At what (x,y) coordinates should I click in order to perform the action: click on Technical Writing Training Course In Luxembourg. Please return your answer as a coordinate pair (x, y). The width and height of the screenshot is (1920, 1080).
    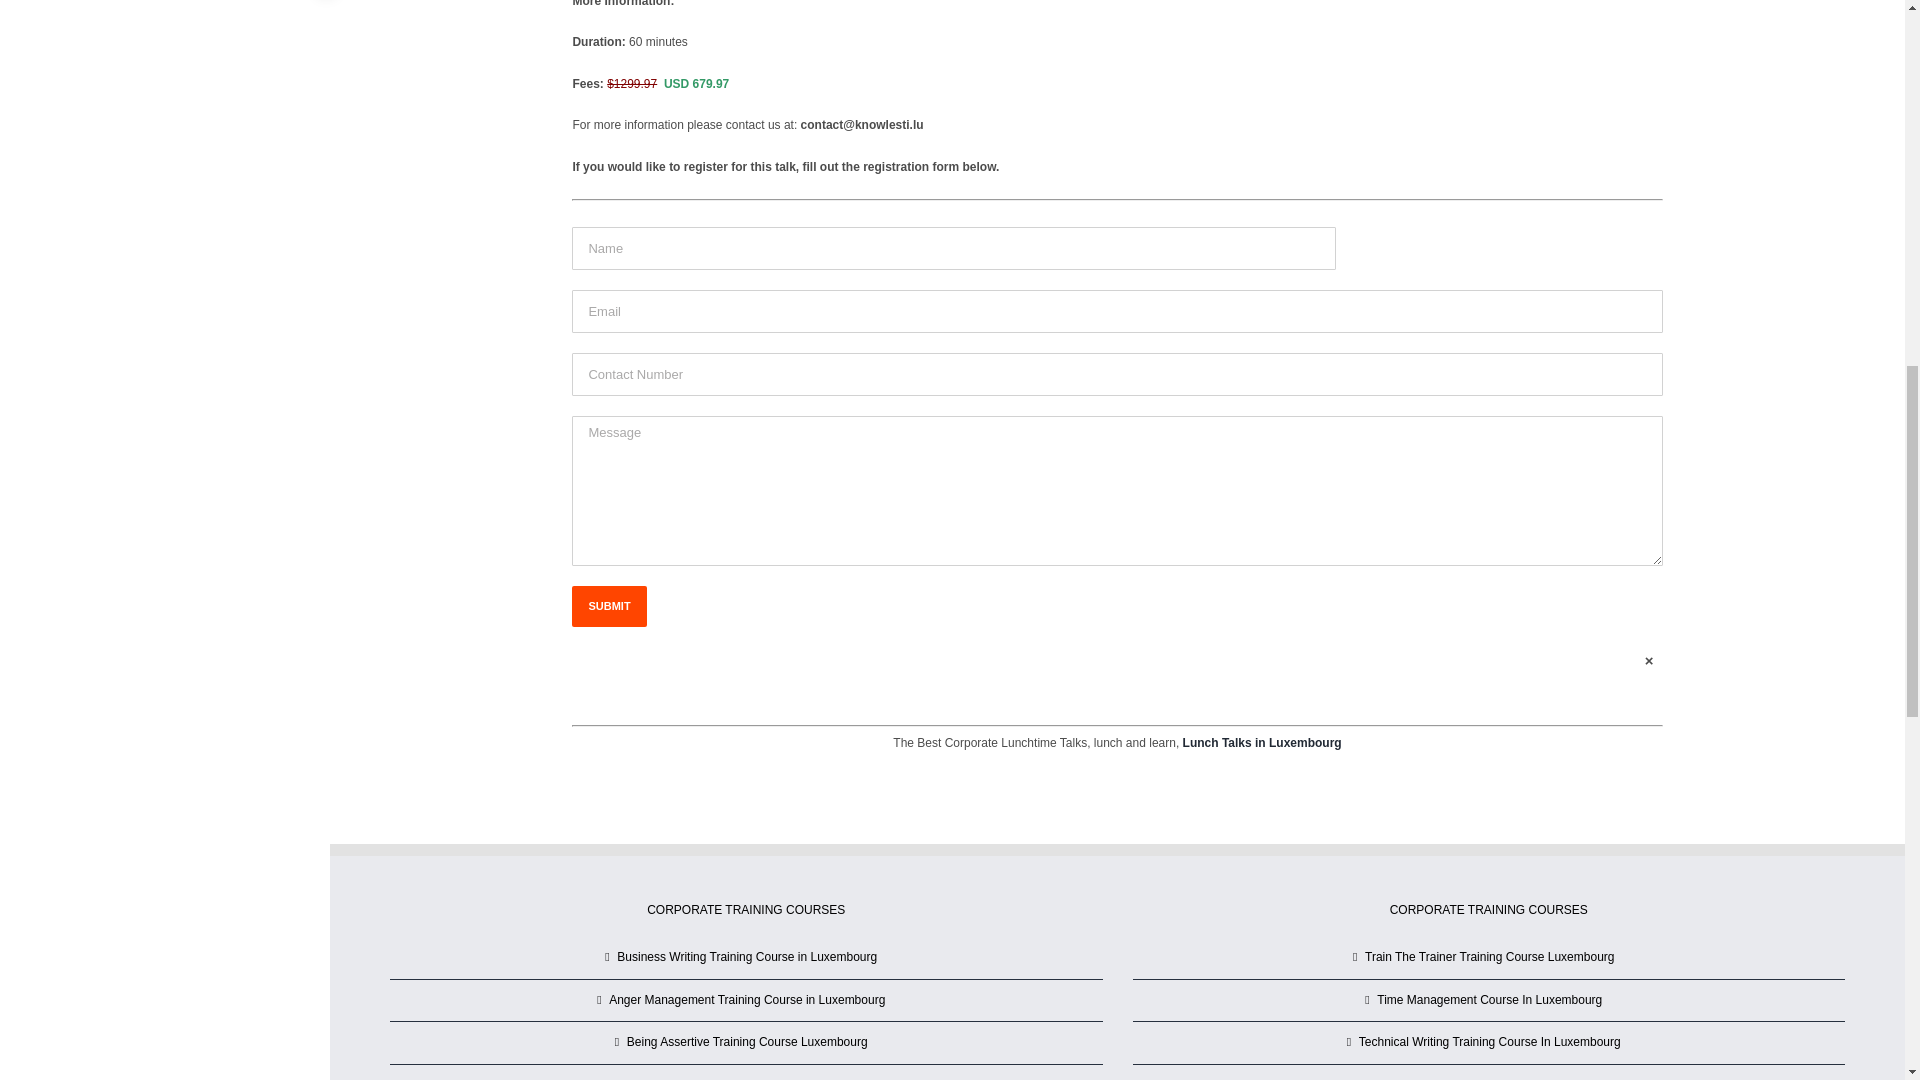
    Looking at the image, I should click on (1490, 1043).